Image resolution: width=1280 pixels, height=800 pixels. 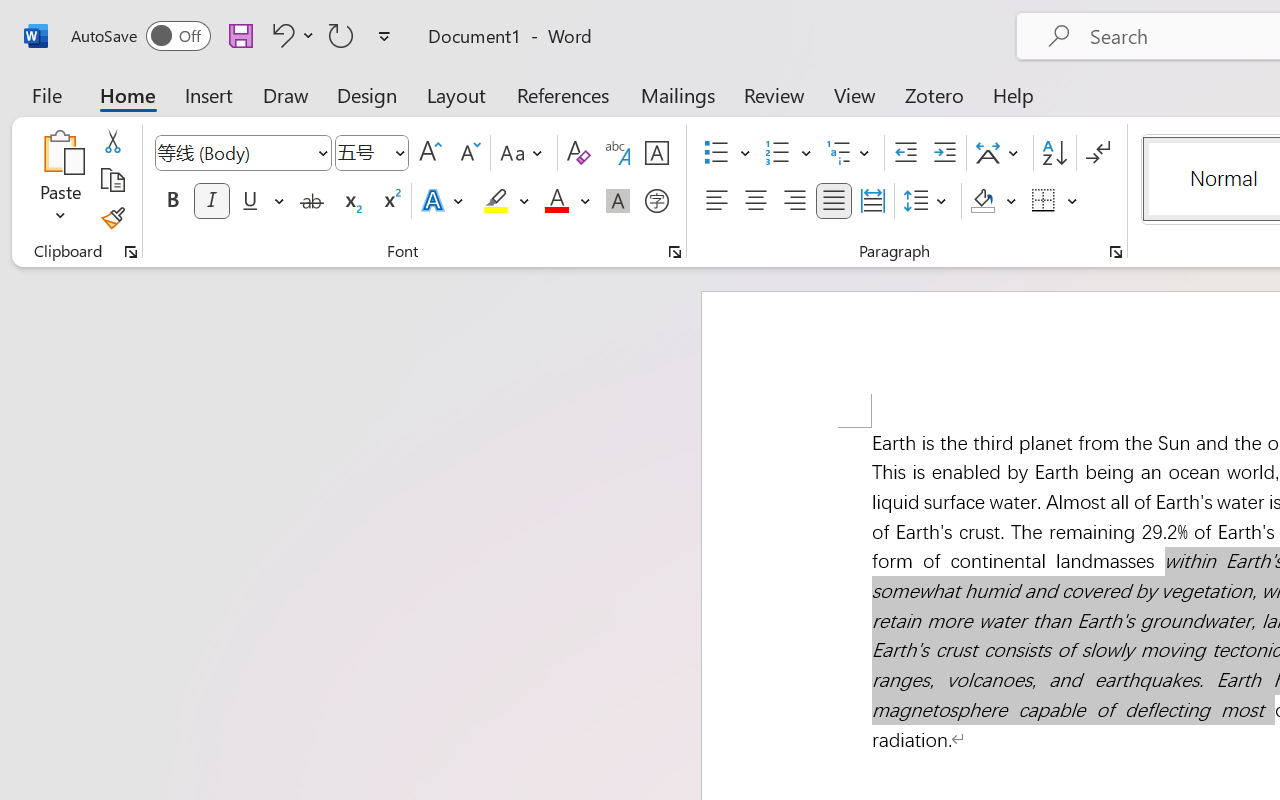 What do you see at coordinates (68, 18) in the screenshot?
I see `AutoSave` at bounding box center [68, 18].